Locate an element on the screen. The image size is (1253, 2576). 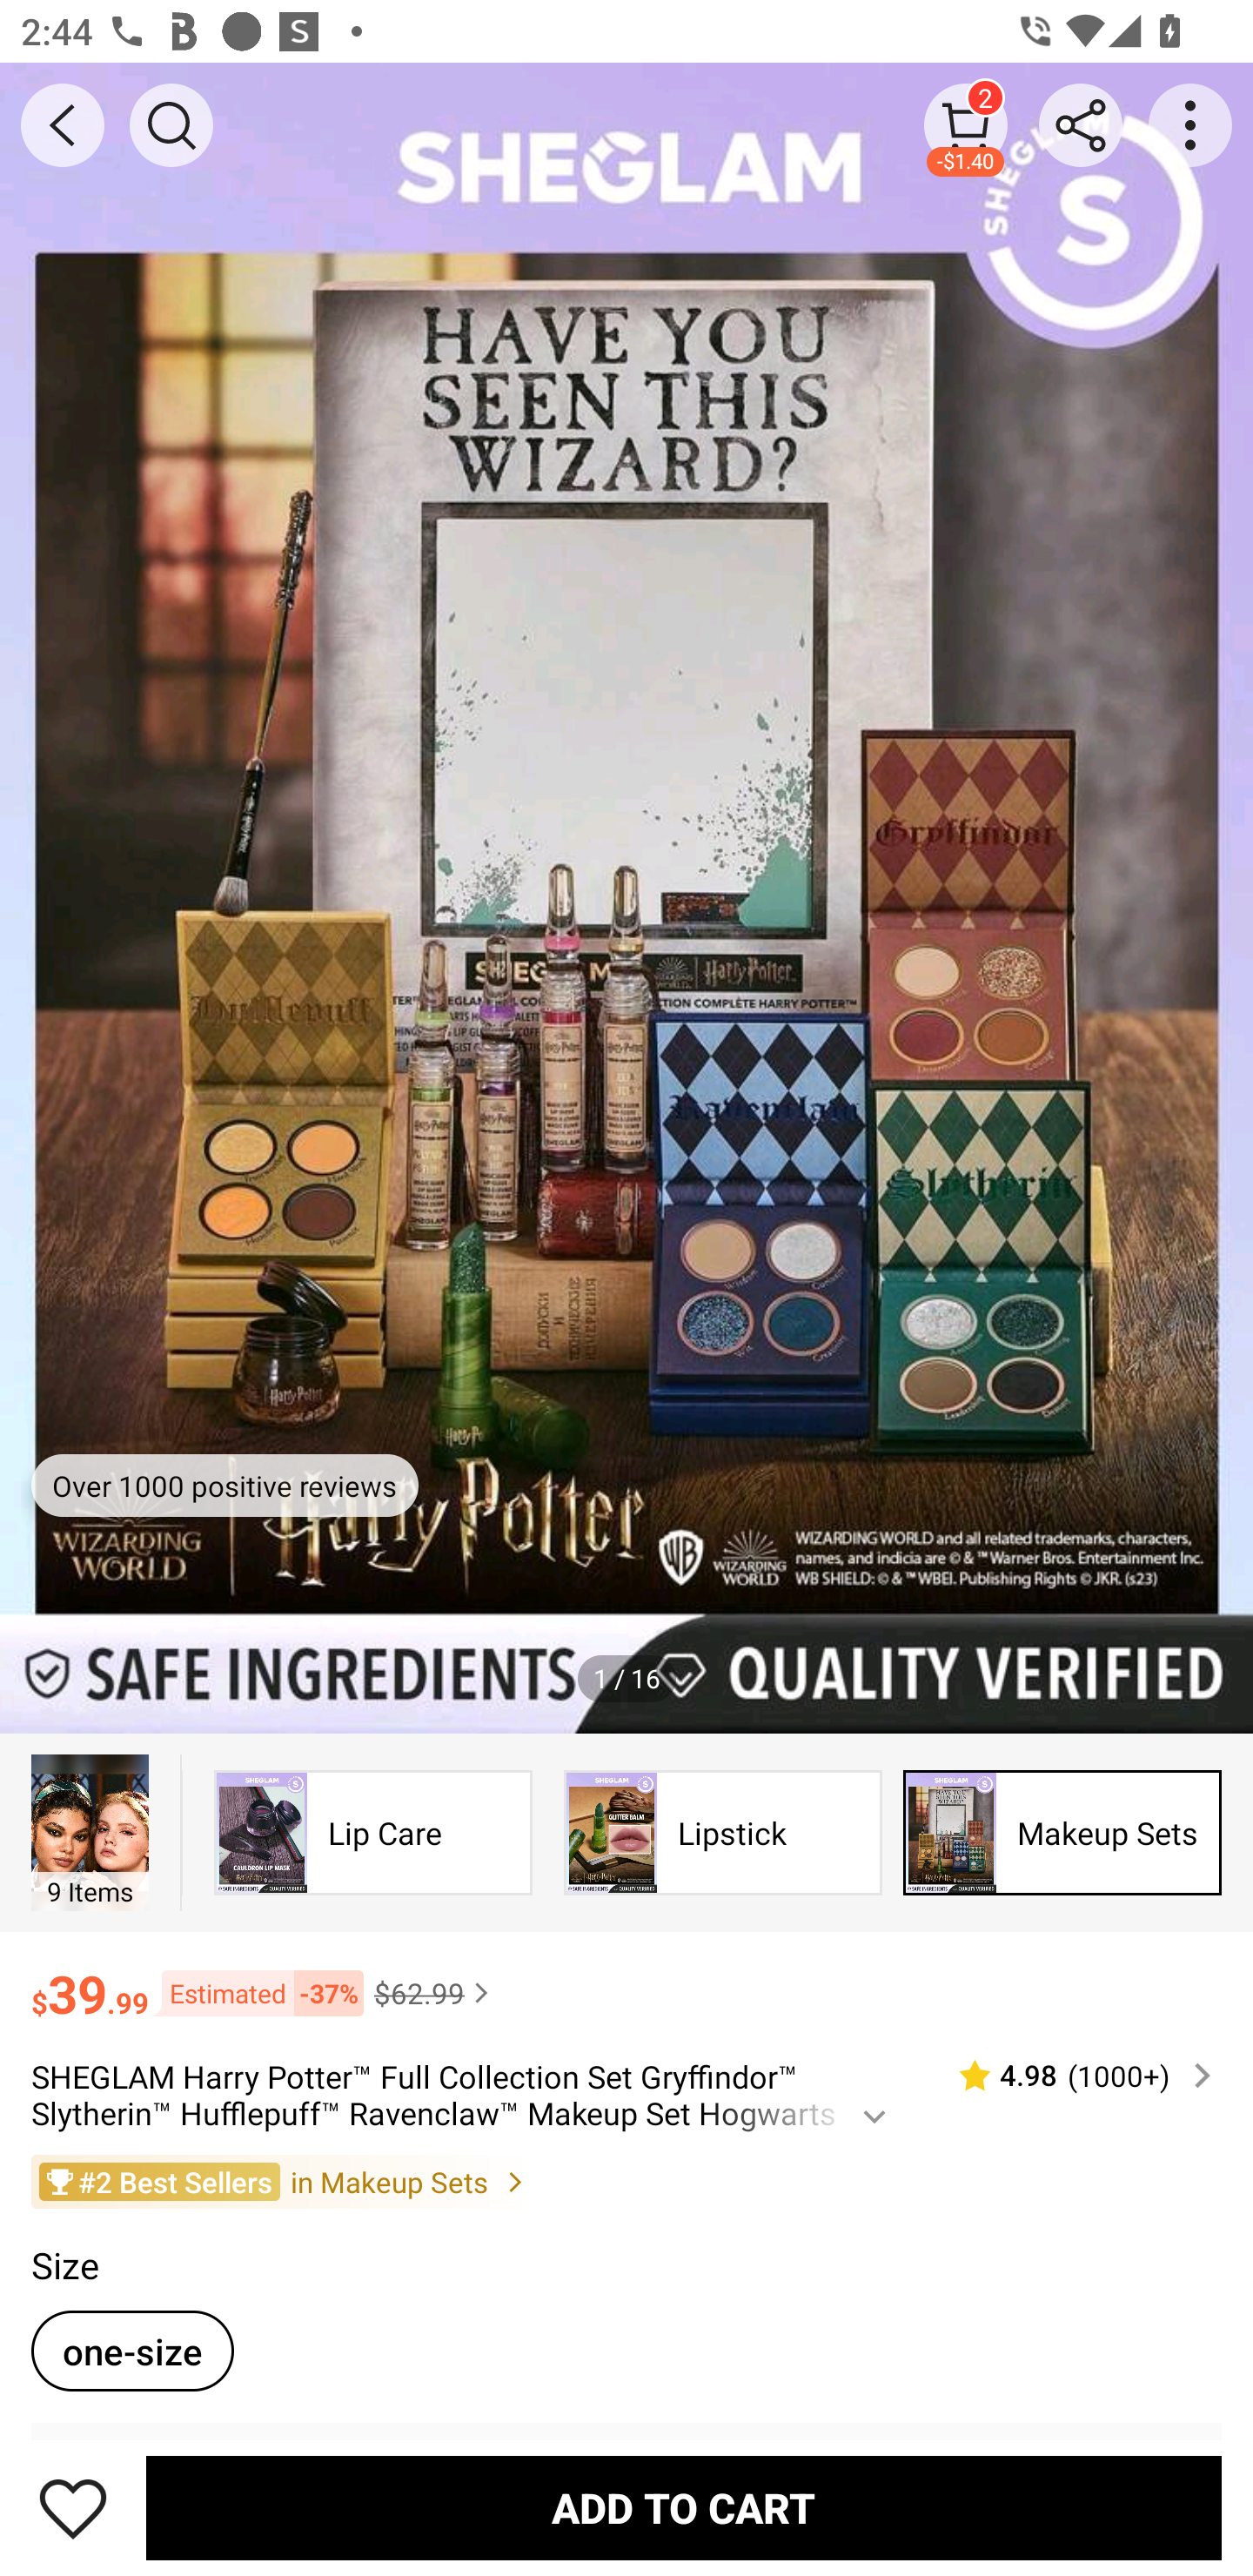
4.98 (1000‎+) is located at coordinates (1073, 2076).